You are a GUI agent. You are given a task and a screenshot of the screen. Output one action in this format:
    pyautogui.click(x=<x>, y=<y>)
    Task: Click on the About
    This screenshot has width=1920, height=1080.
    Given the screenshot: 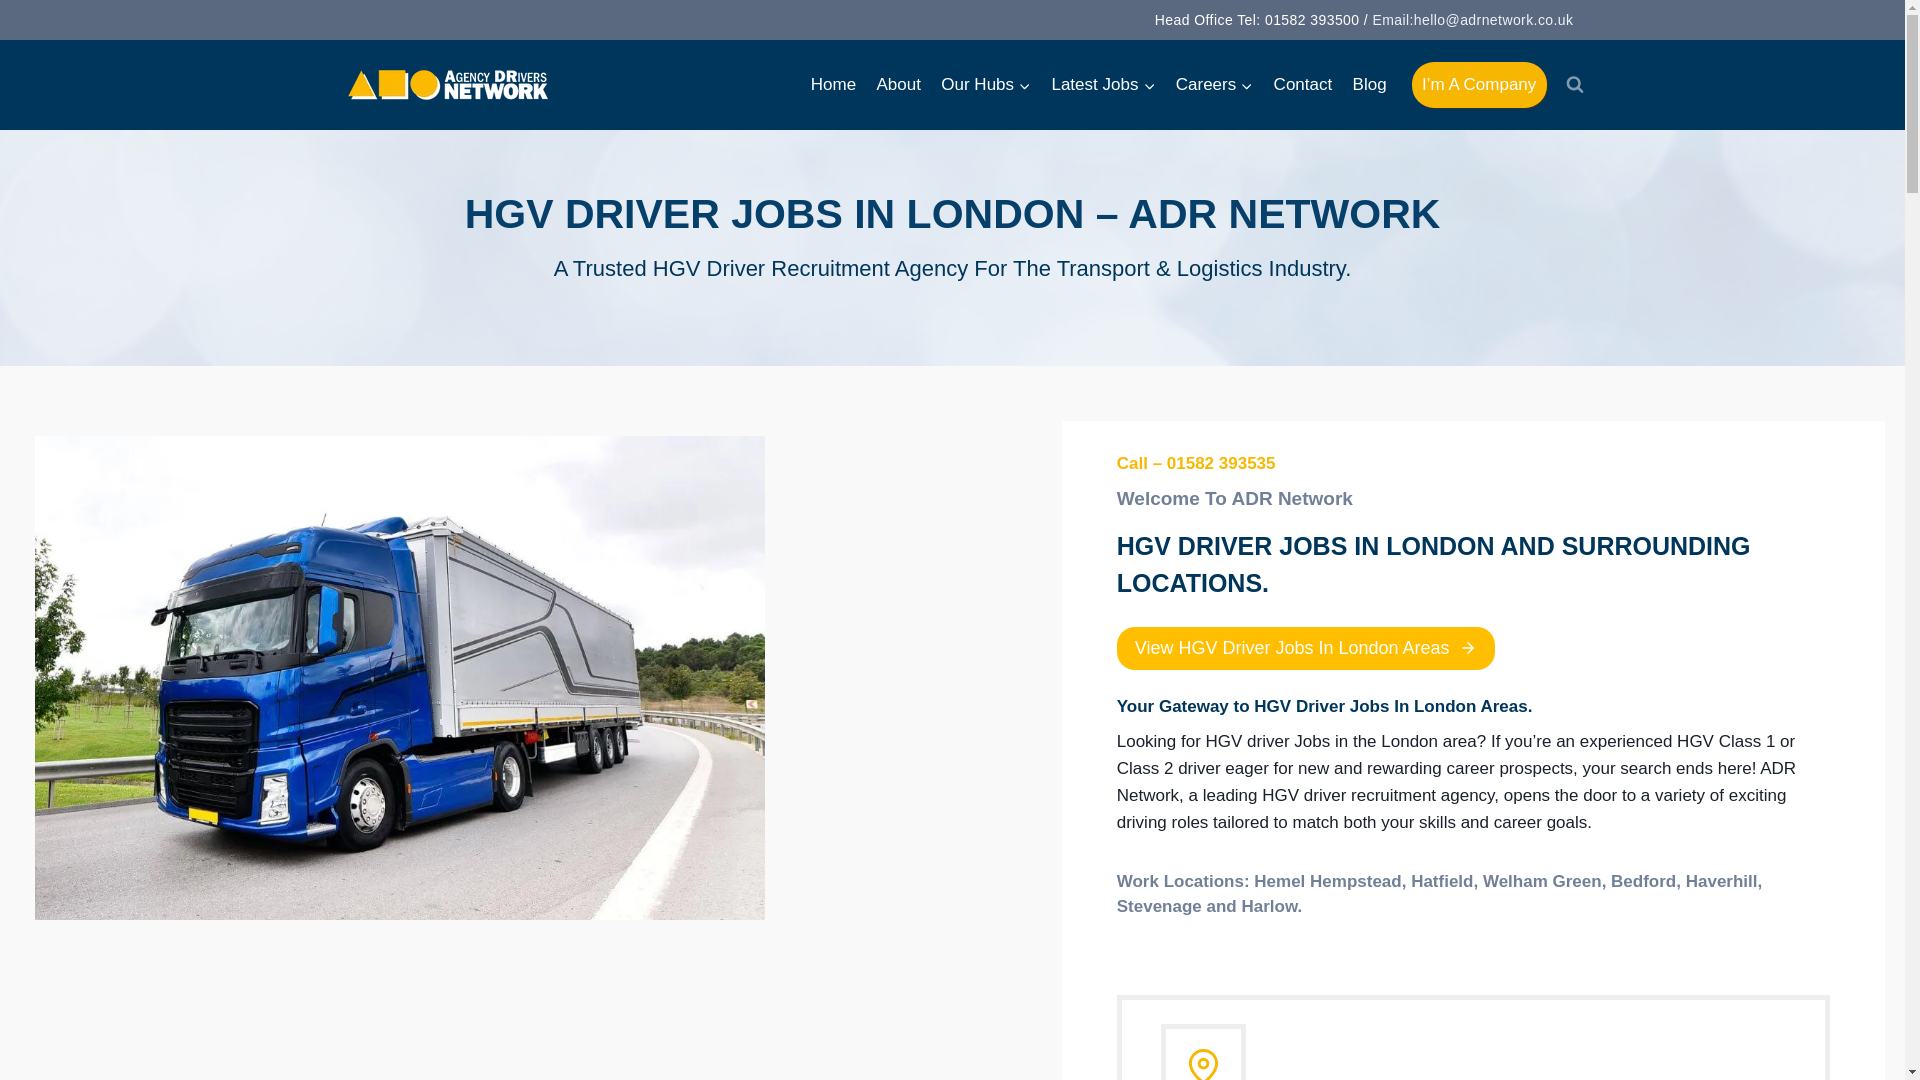 What is the action you would take?
    pyautogui.click(x=898, y=84)
    